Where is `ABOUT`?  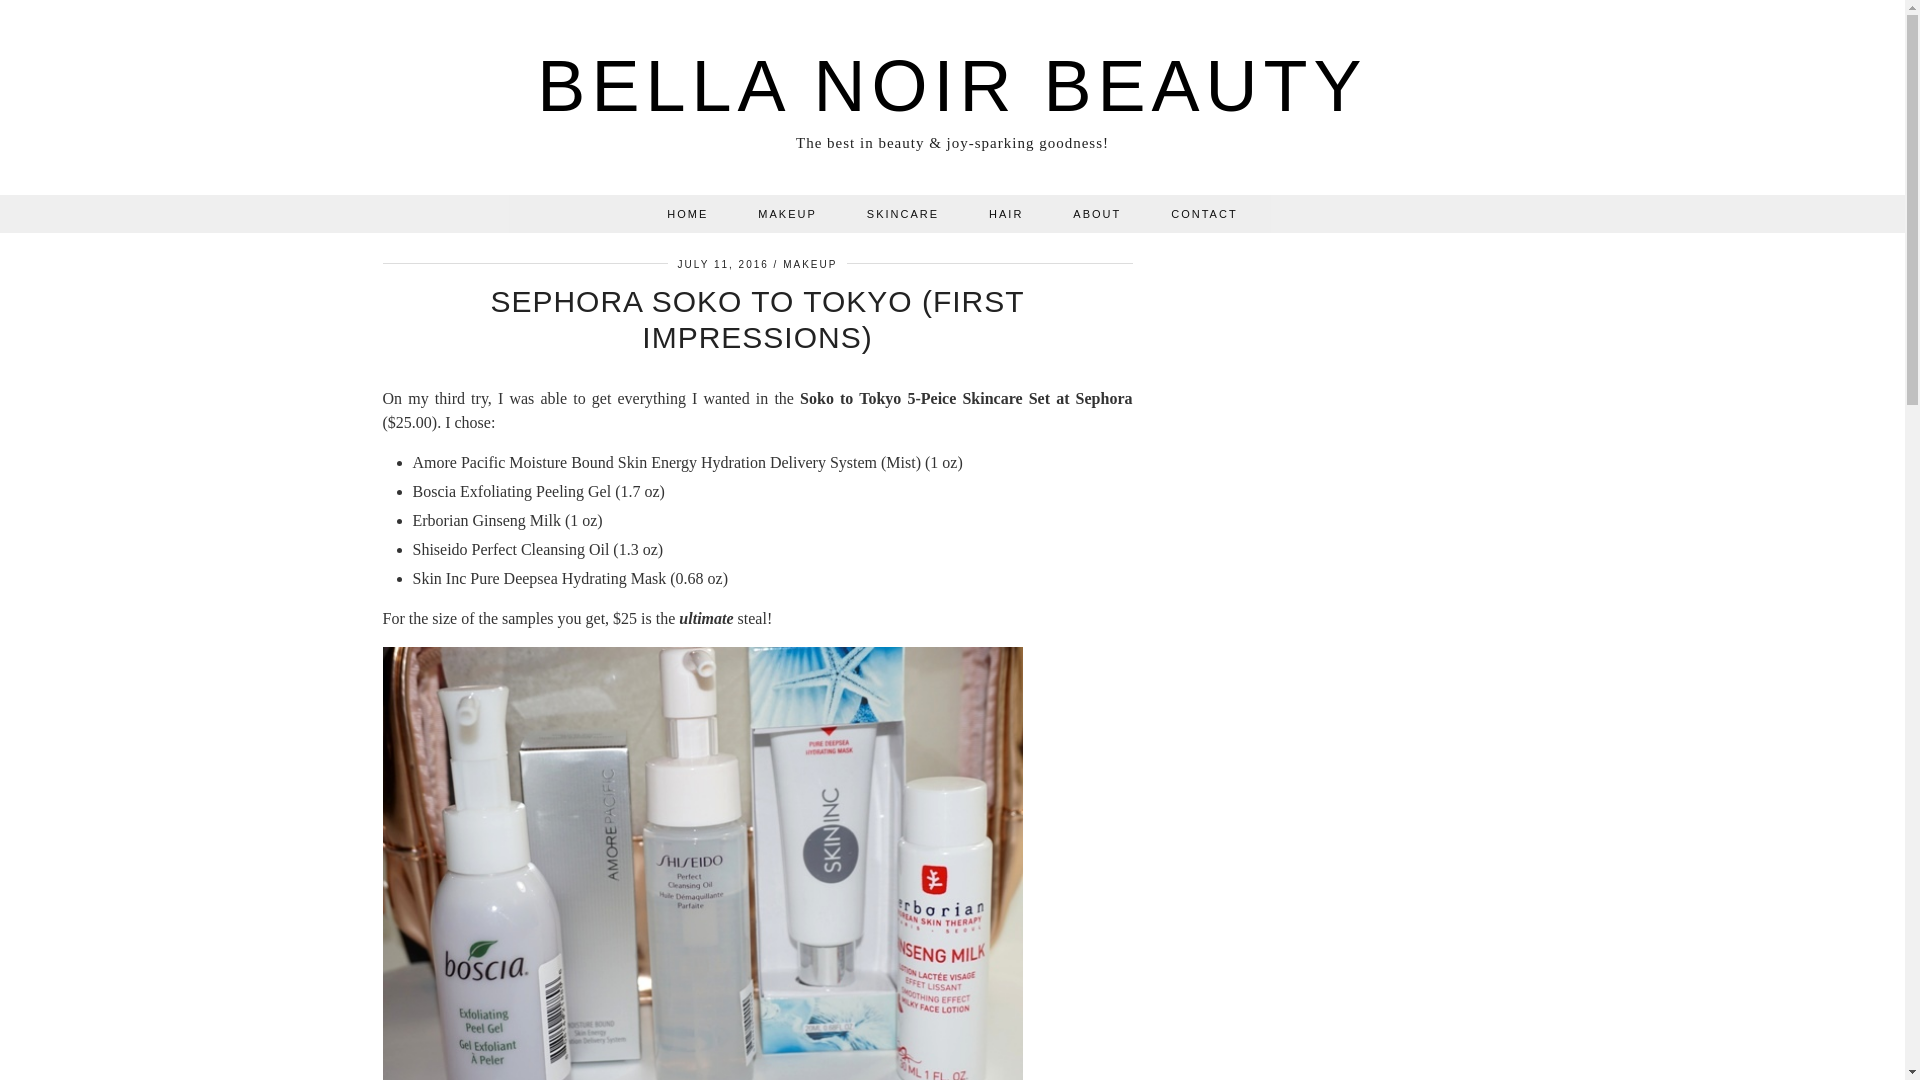 ABOUT is located at coordinates (1097, 213).